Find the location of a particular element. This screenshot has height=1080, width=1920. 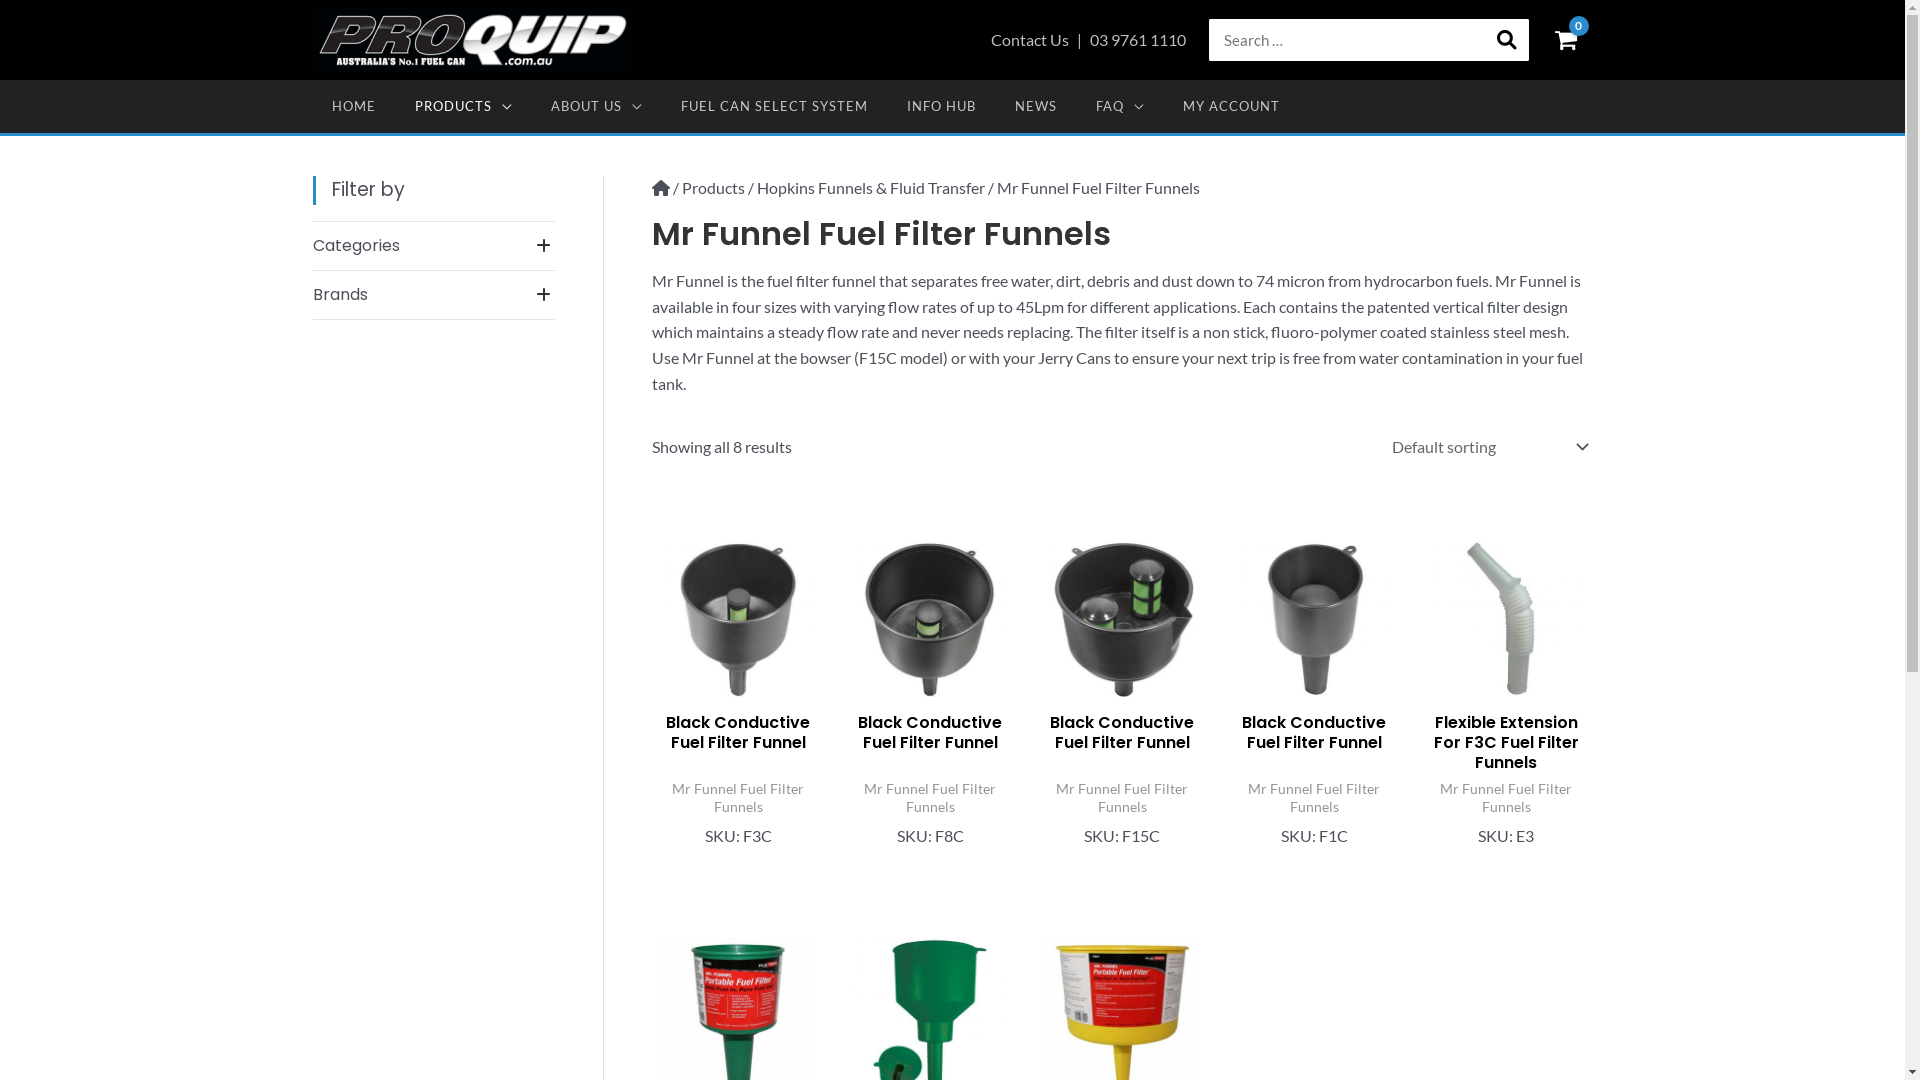

FAQ is located at coordinates (1120, 106).